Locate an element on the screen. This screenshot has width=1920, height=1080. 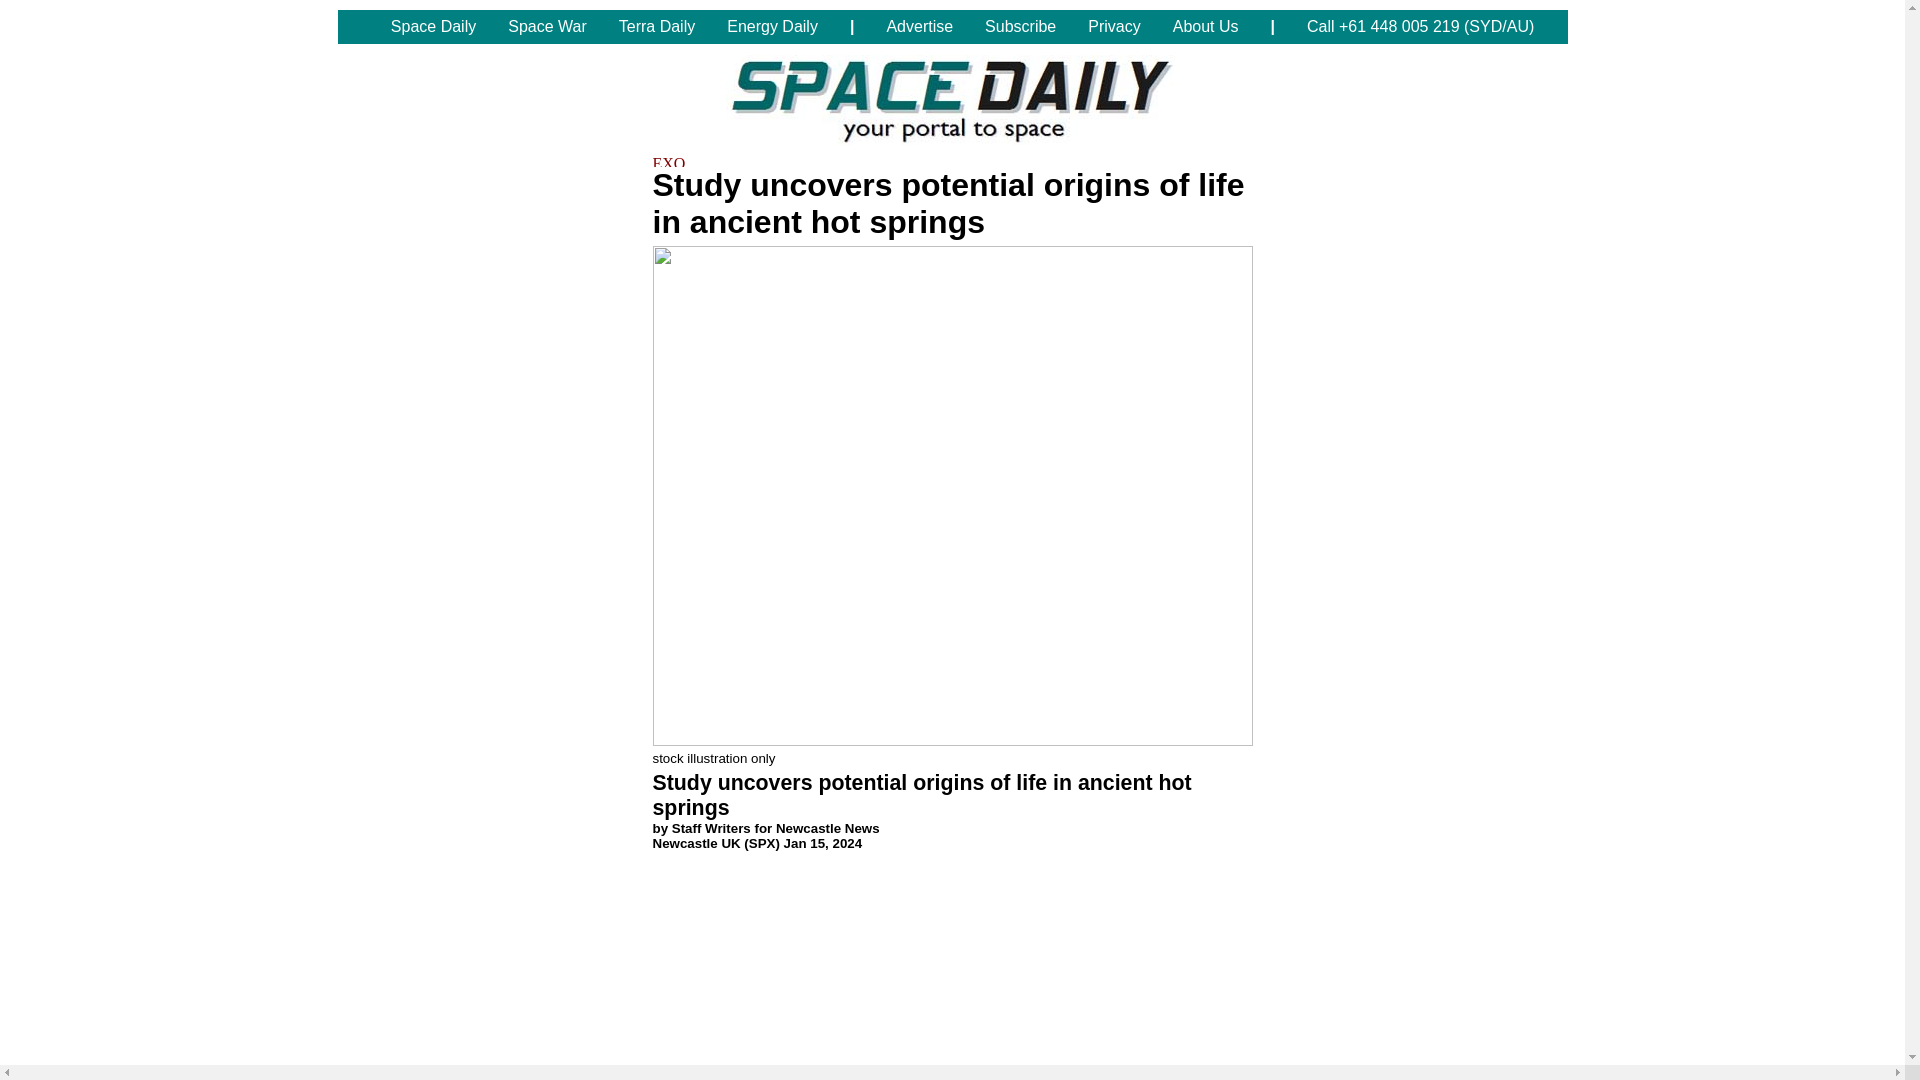
- is located at coordinates (356, 26).